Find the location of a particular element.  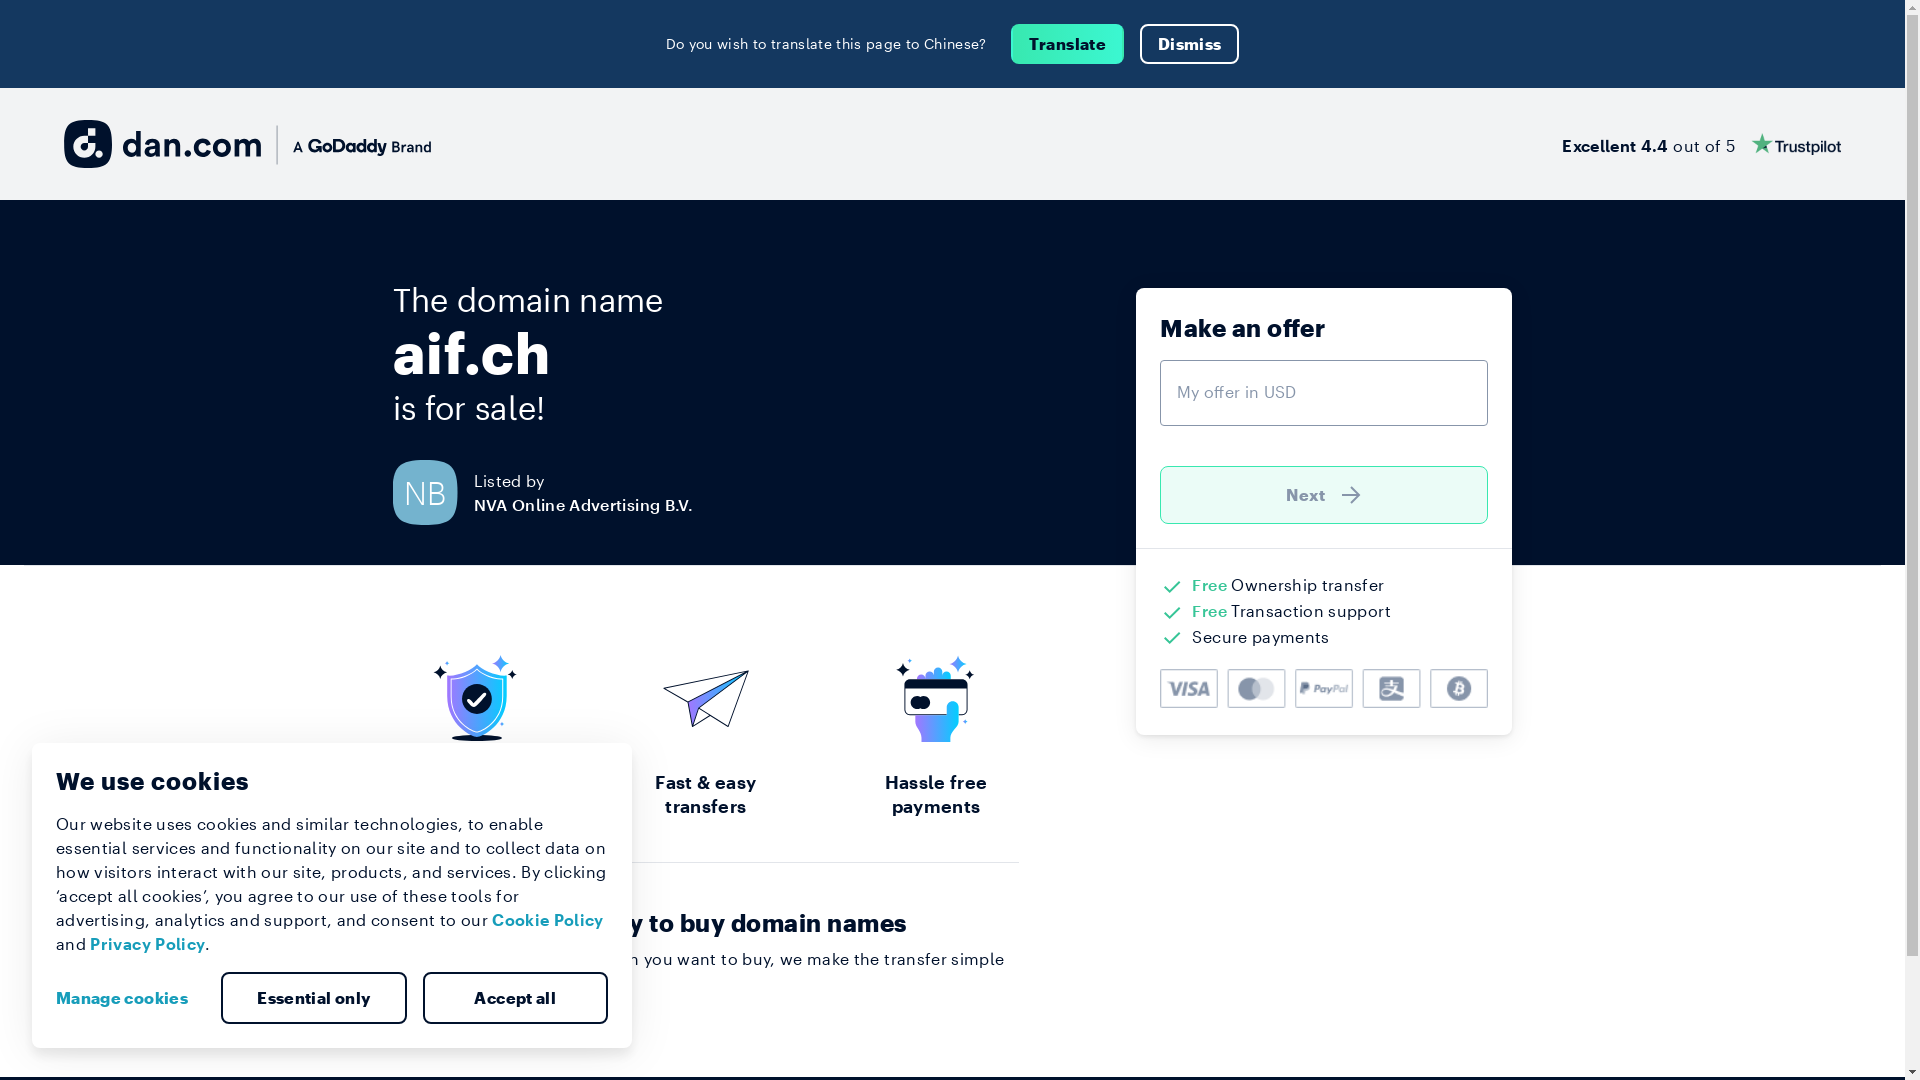

Essential only is located at coordinates (314, 998).